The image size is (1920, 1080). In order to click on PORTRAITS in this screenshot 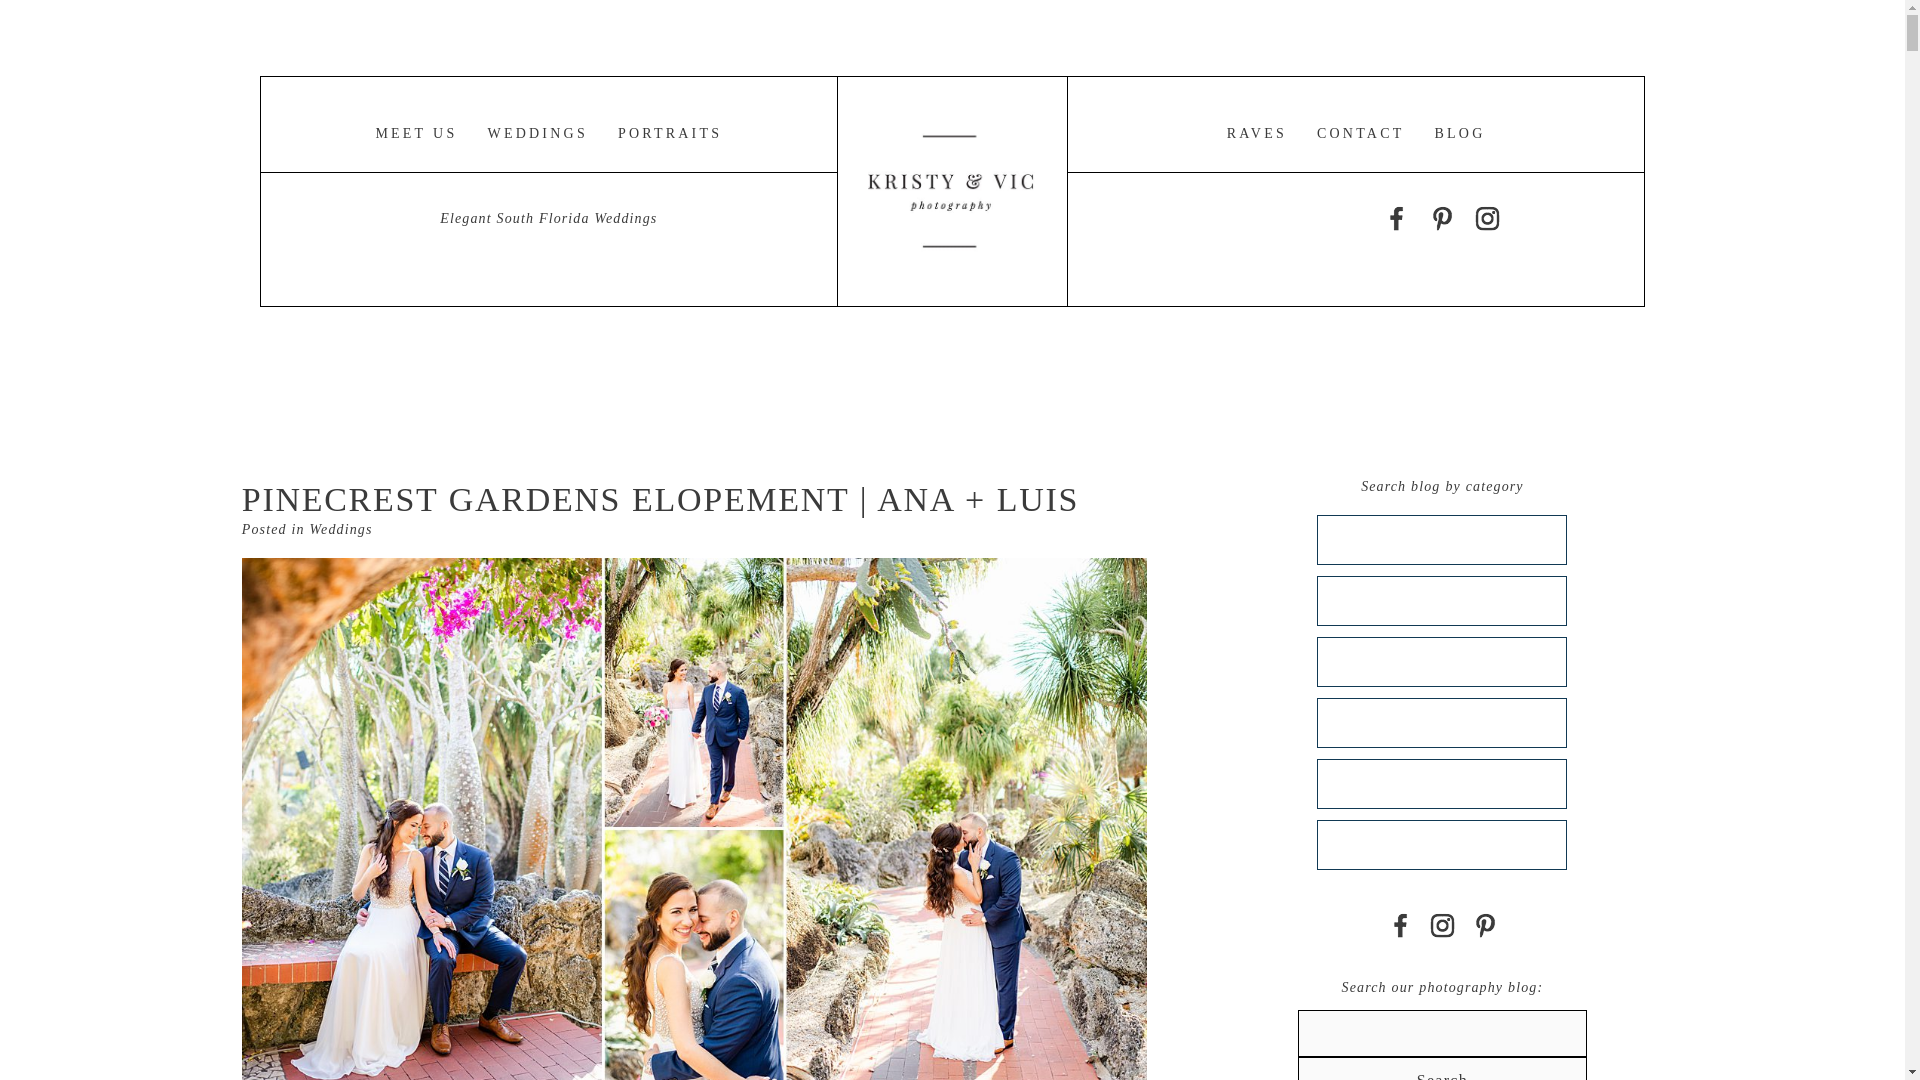, I will do `click(670, 134)`.